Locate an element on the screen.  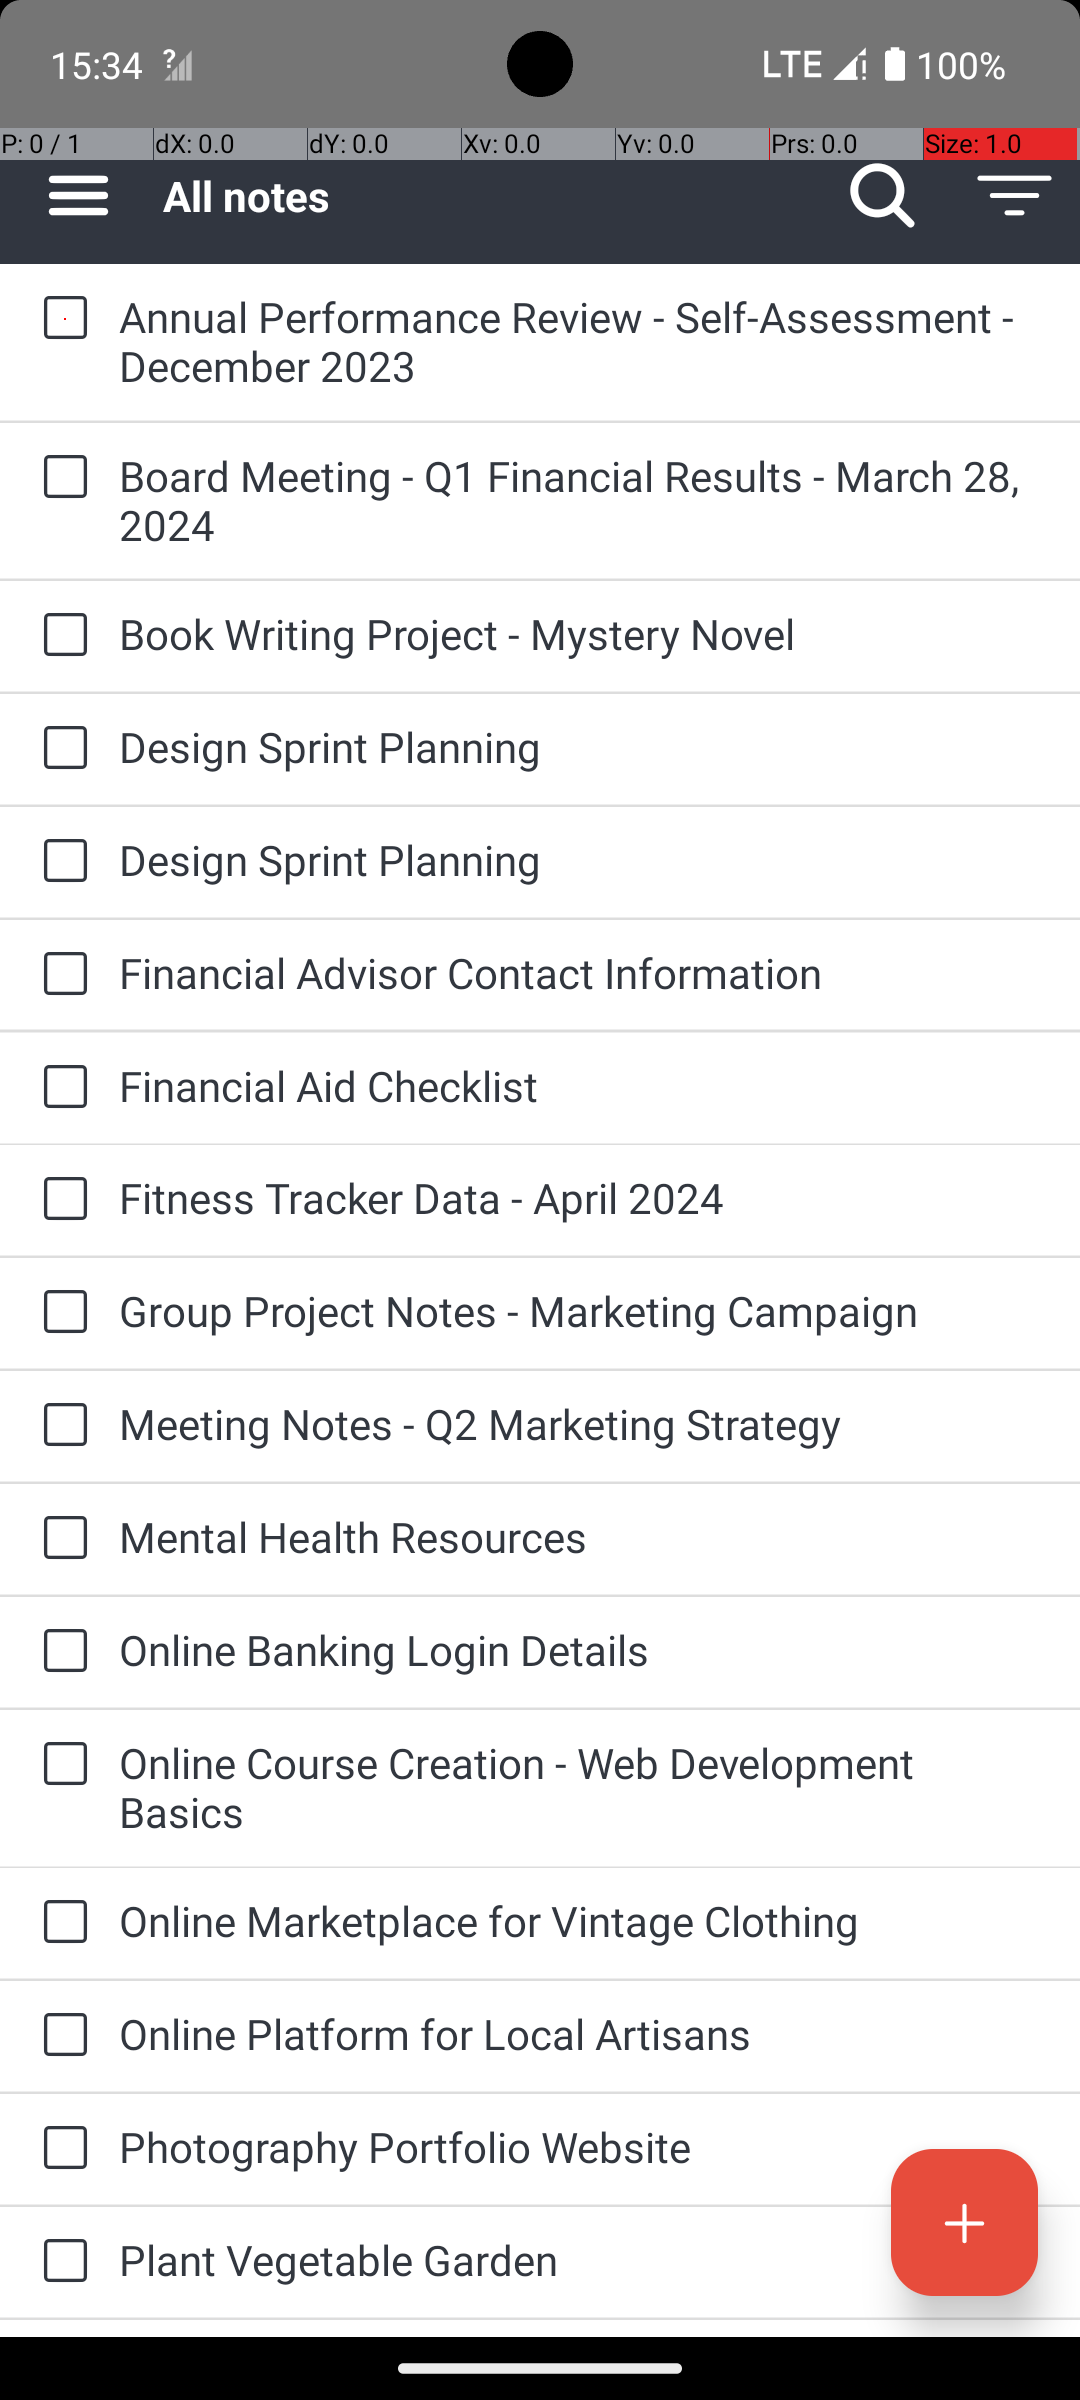
to-do: Plant Vegetable Garden is located at coordinates (60, 2262).